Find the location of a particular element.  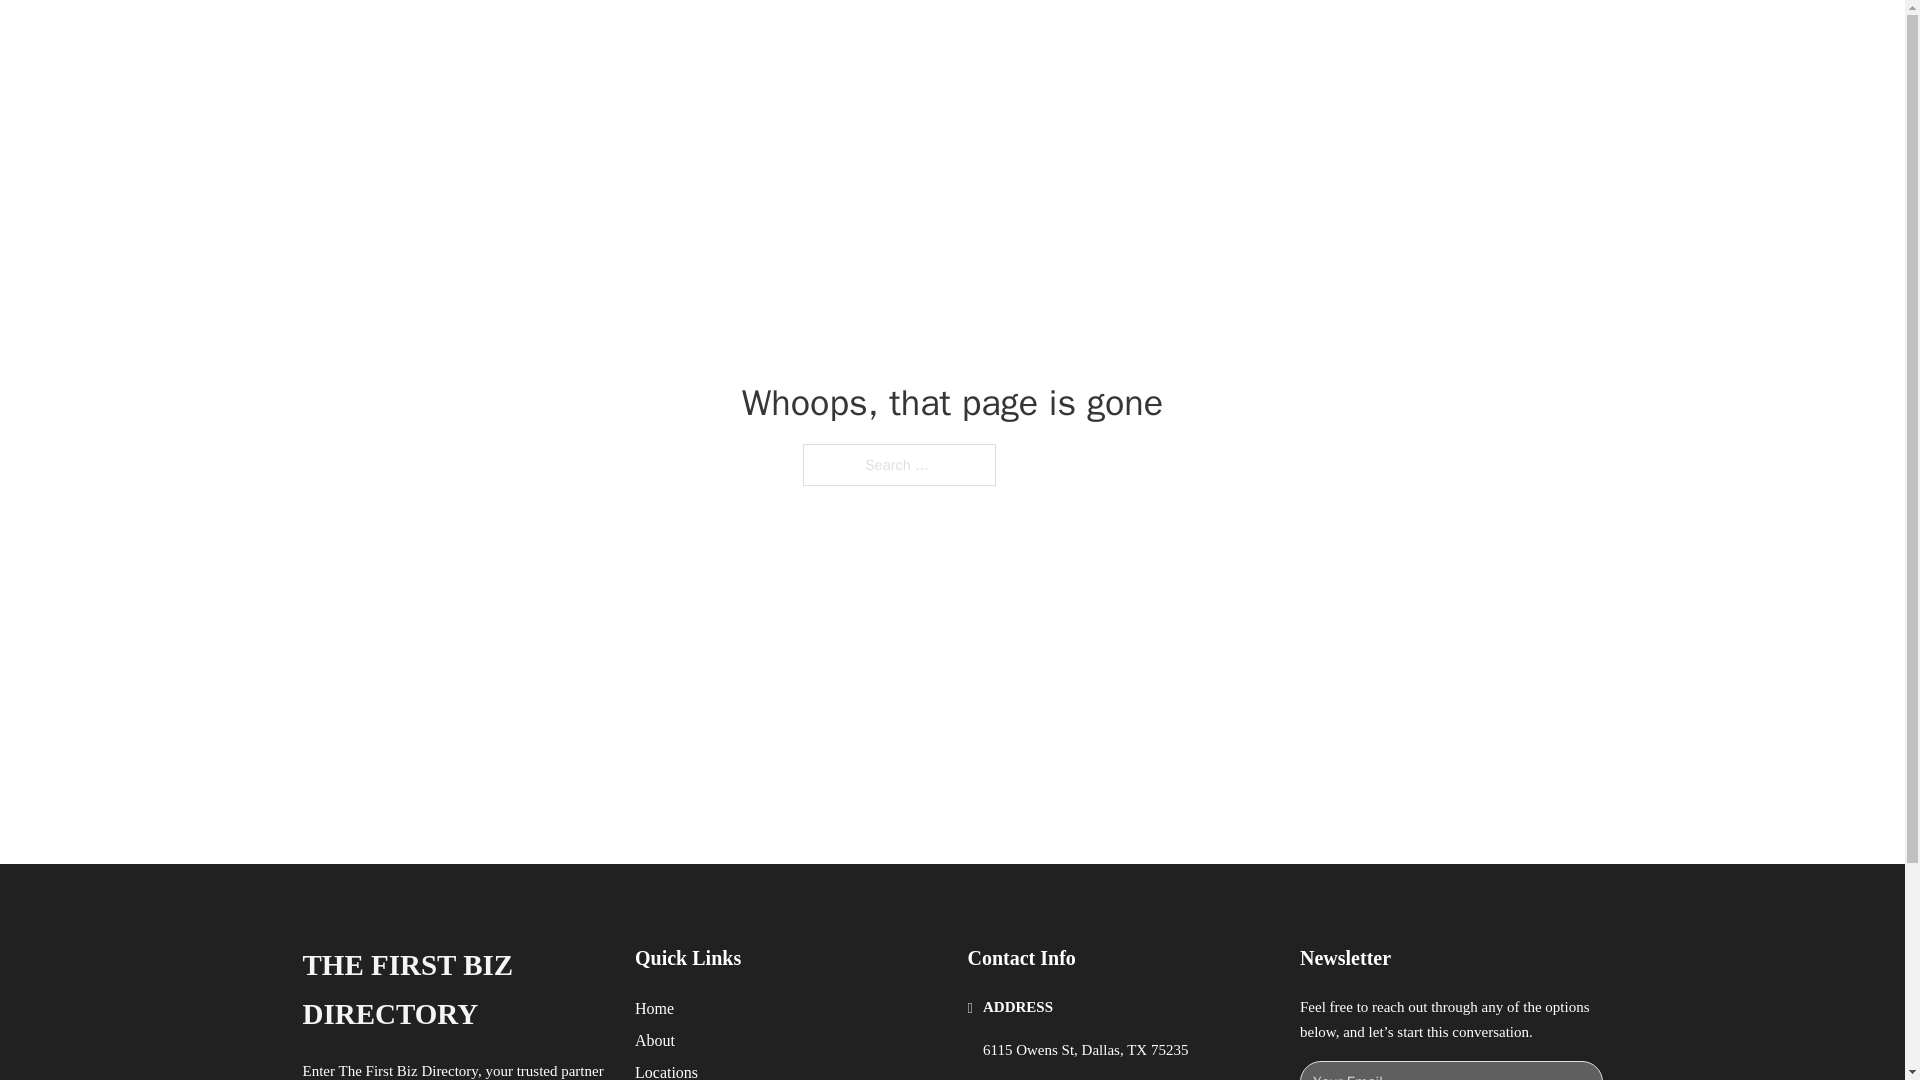

Locations is located at coordinates (666, 1070).